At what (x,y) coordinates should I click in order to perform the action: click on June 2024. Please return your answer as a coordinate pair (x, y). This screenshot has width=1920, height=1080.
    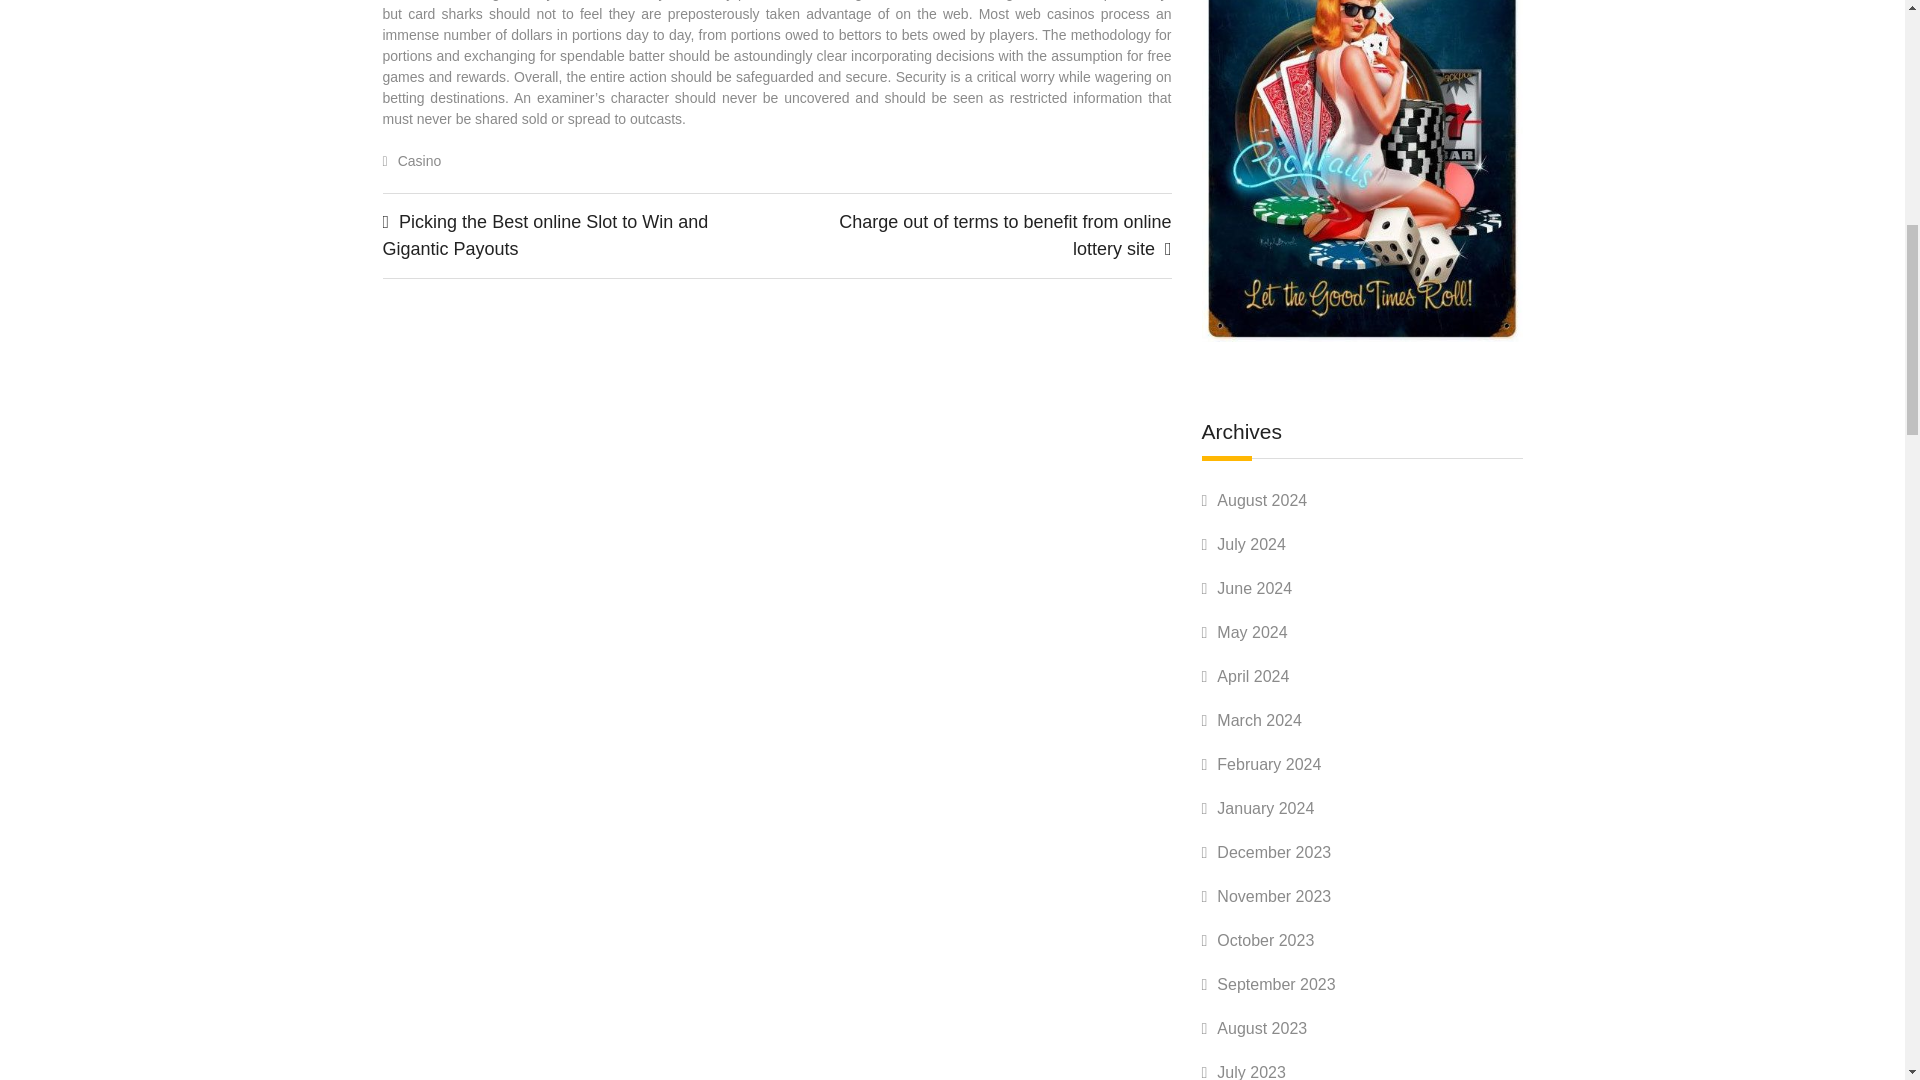
    Looking at the image, I should click on (1254, 588).